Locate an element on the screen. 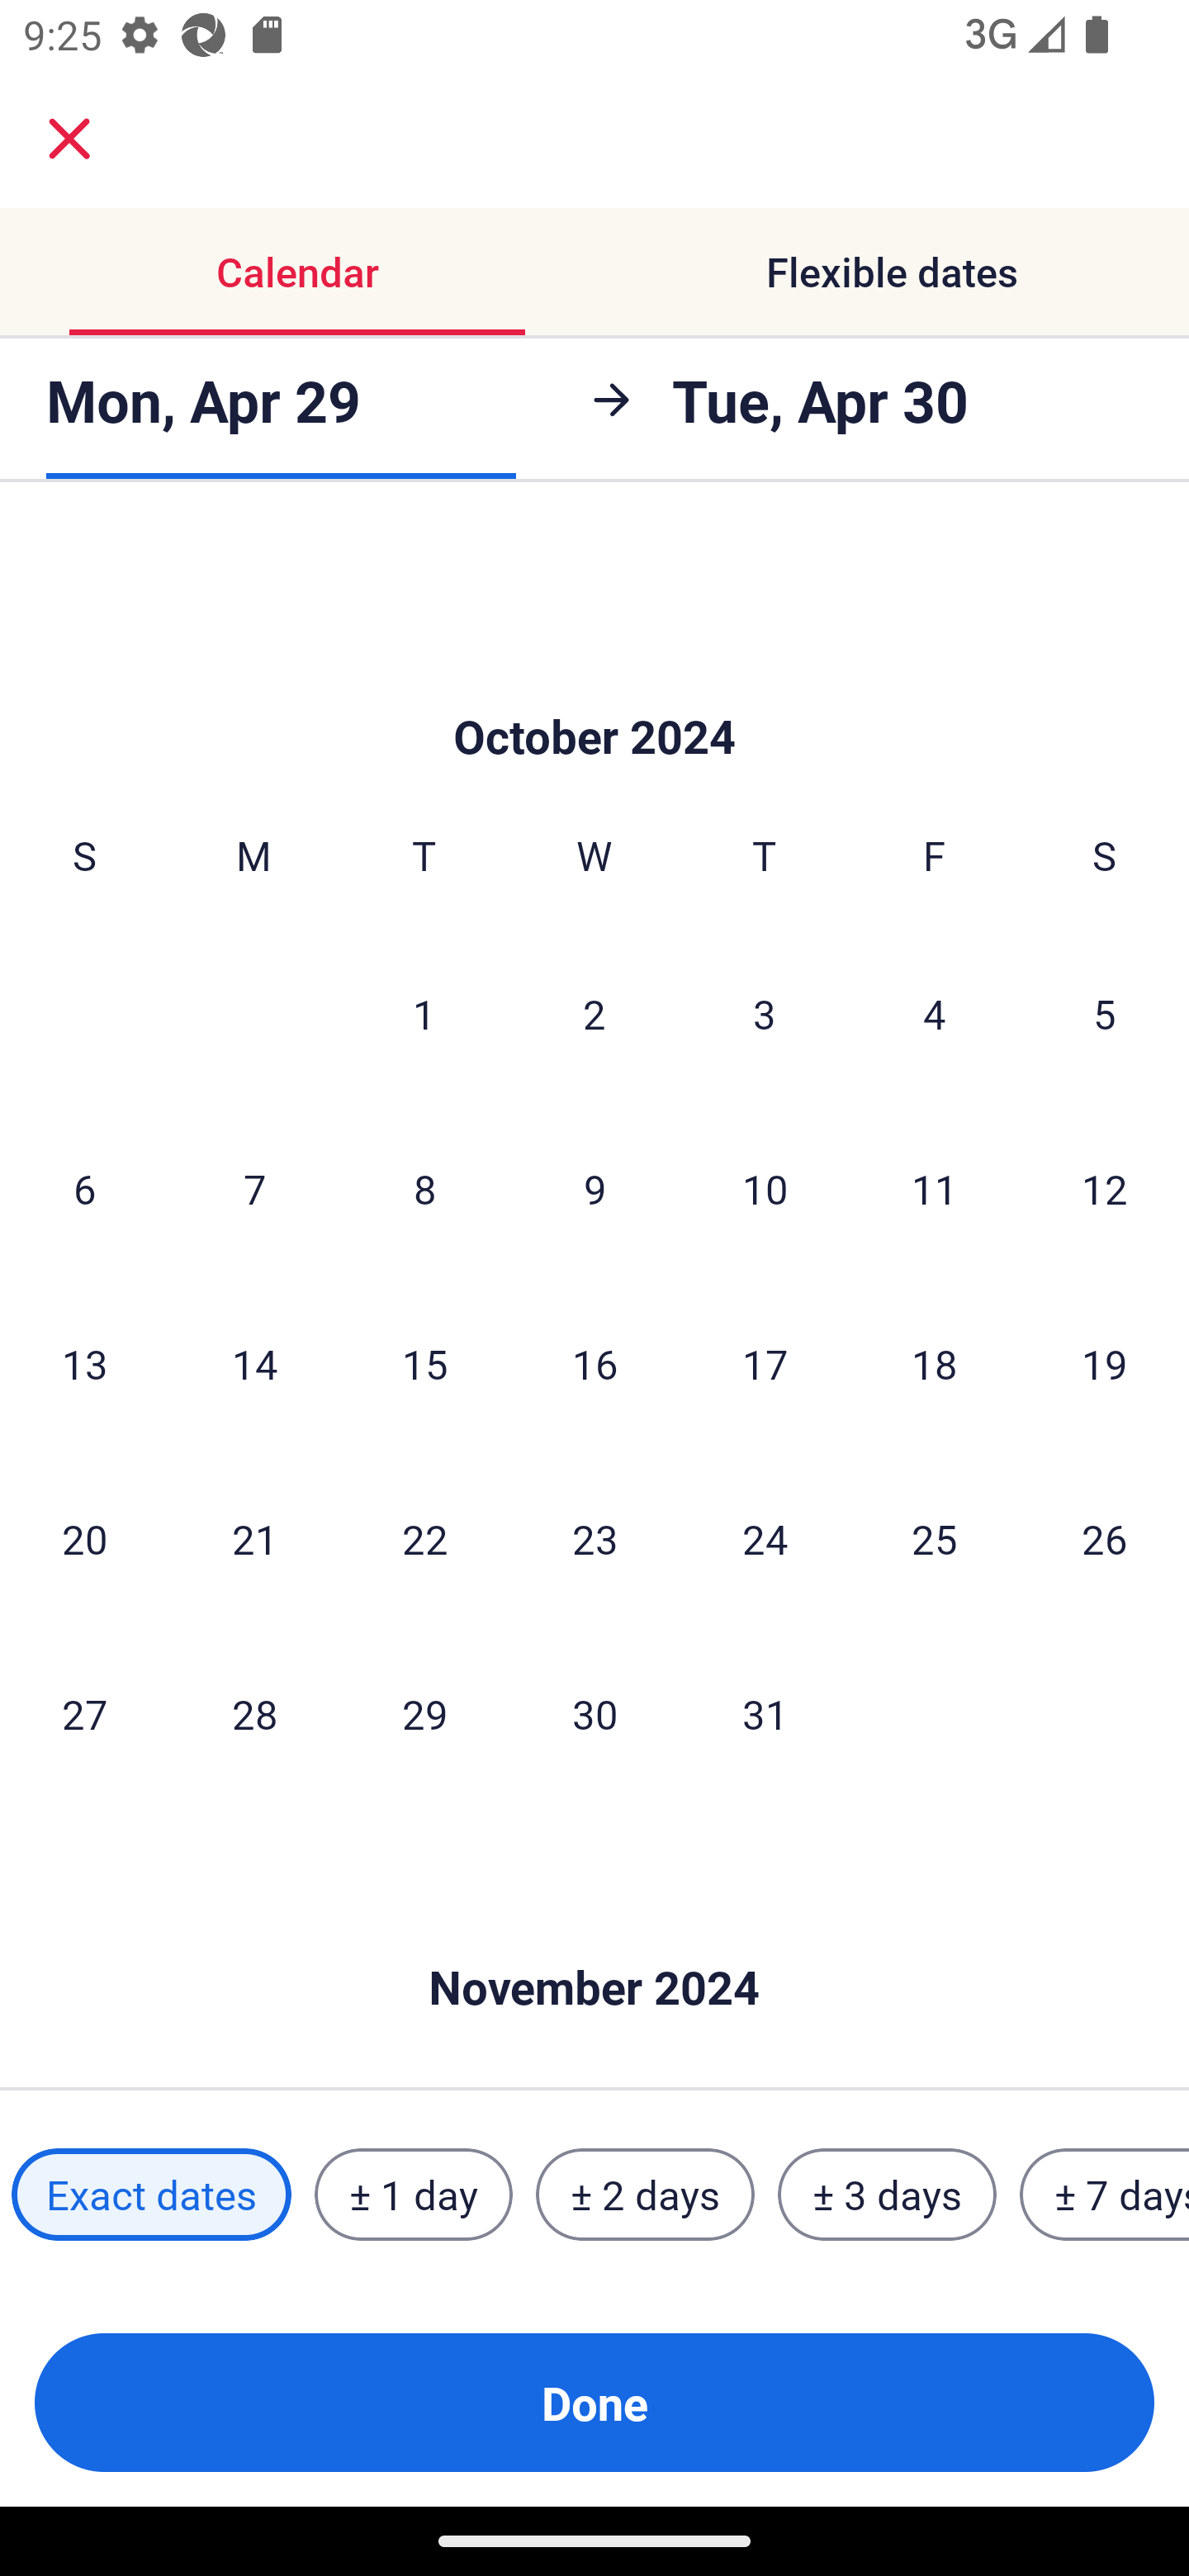 The height and width of the screenshot is (2576, 1189). 9 Wednesday, October 9, 2024 is located at coordinates (594, 1189).